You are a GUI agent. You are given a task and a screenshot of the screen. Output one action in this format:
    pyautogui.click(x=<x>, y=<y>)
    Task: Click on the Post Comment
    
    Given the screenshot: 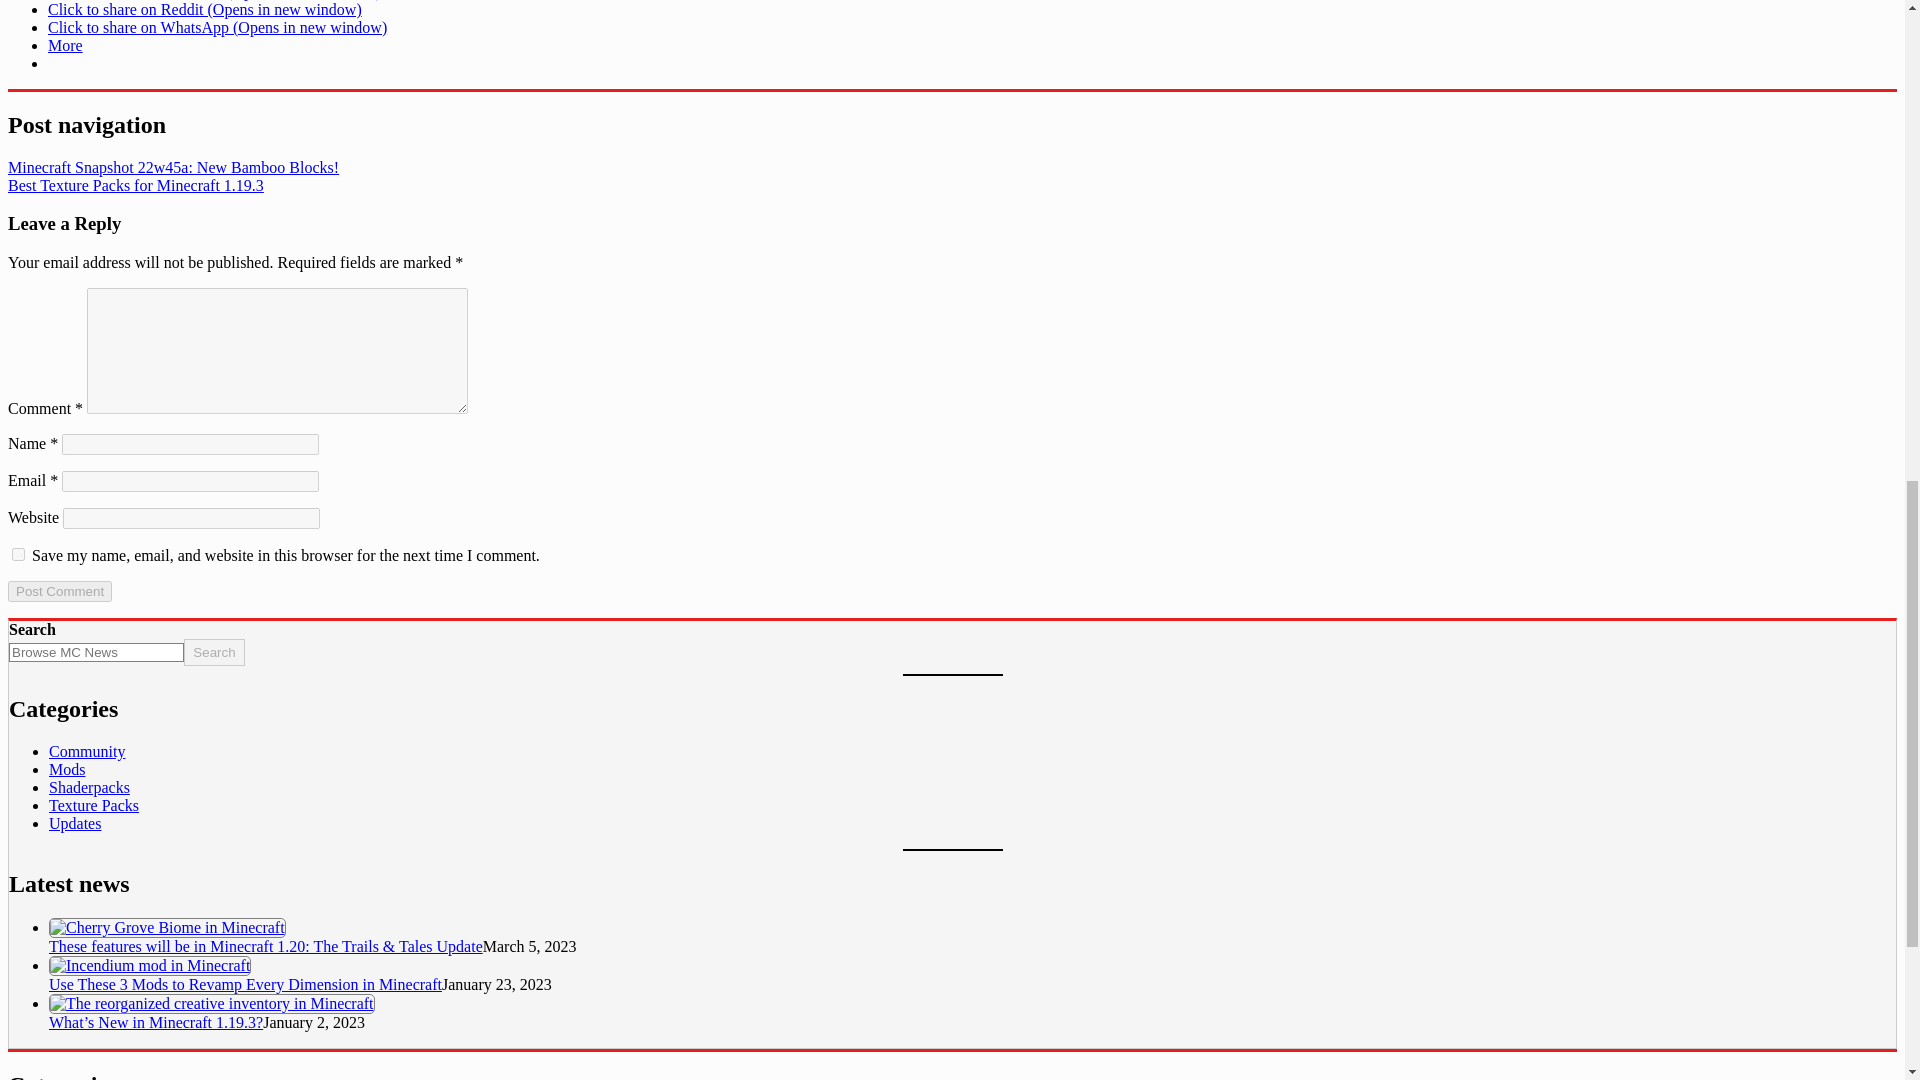 What is the action you would take?
    pyautogui.click(x=59, y=591)
    